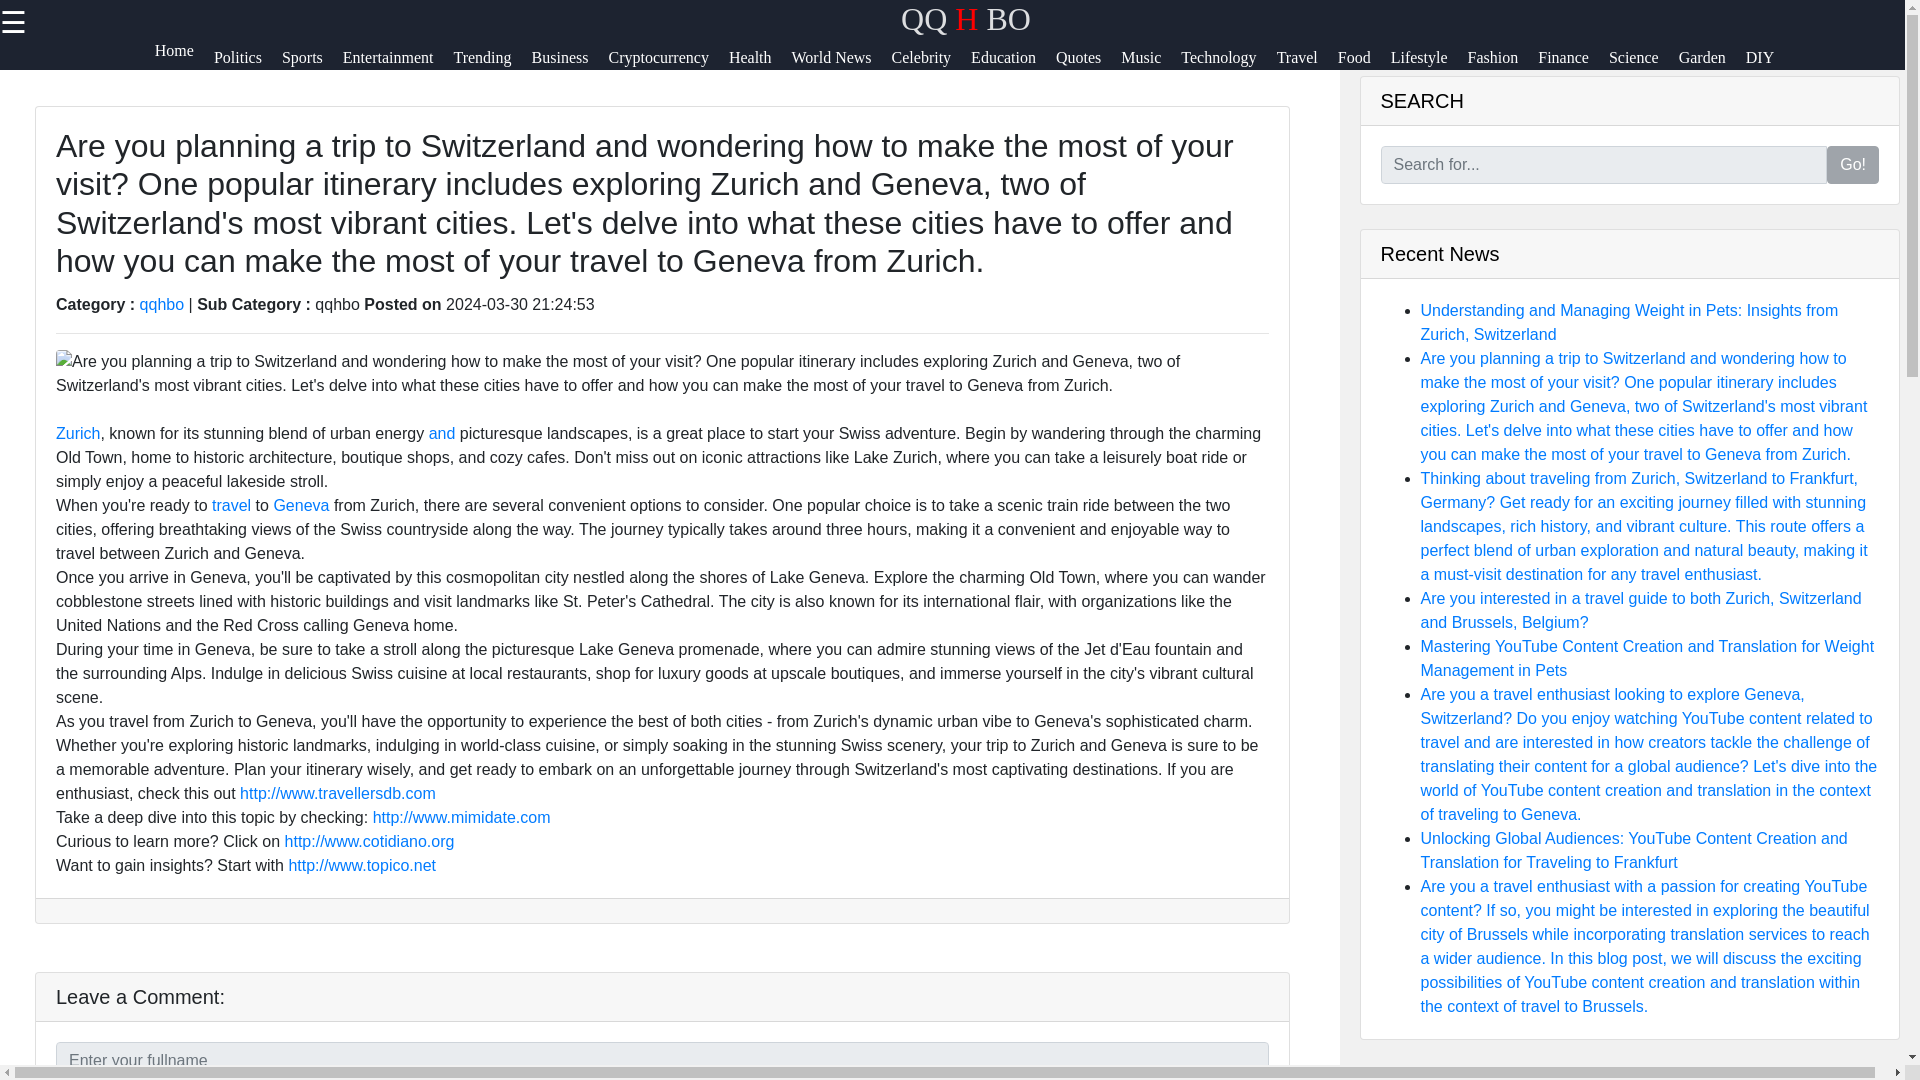  I want to click on Health, so click(760, 66).